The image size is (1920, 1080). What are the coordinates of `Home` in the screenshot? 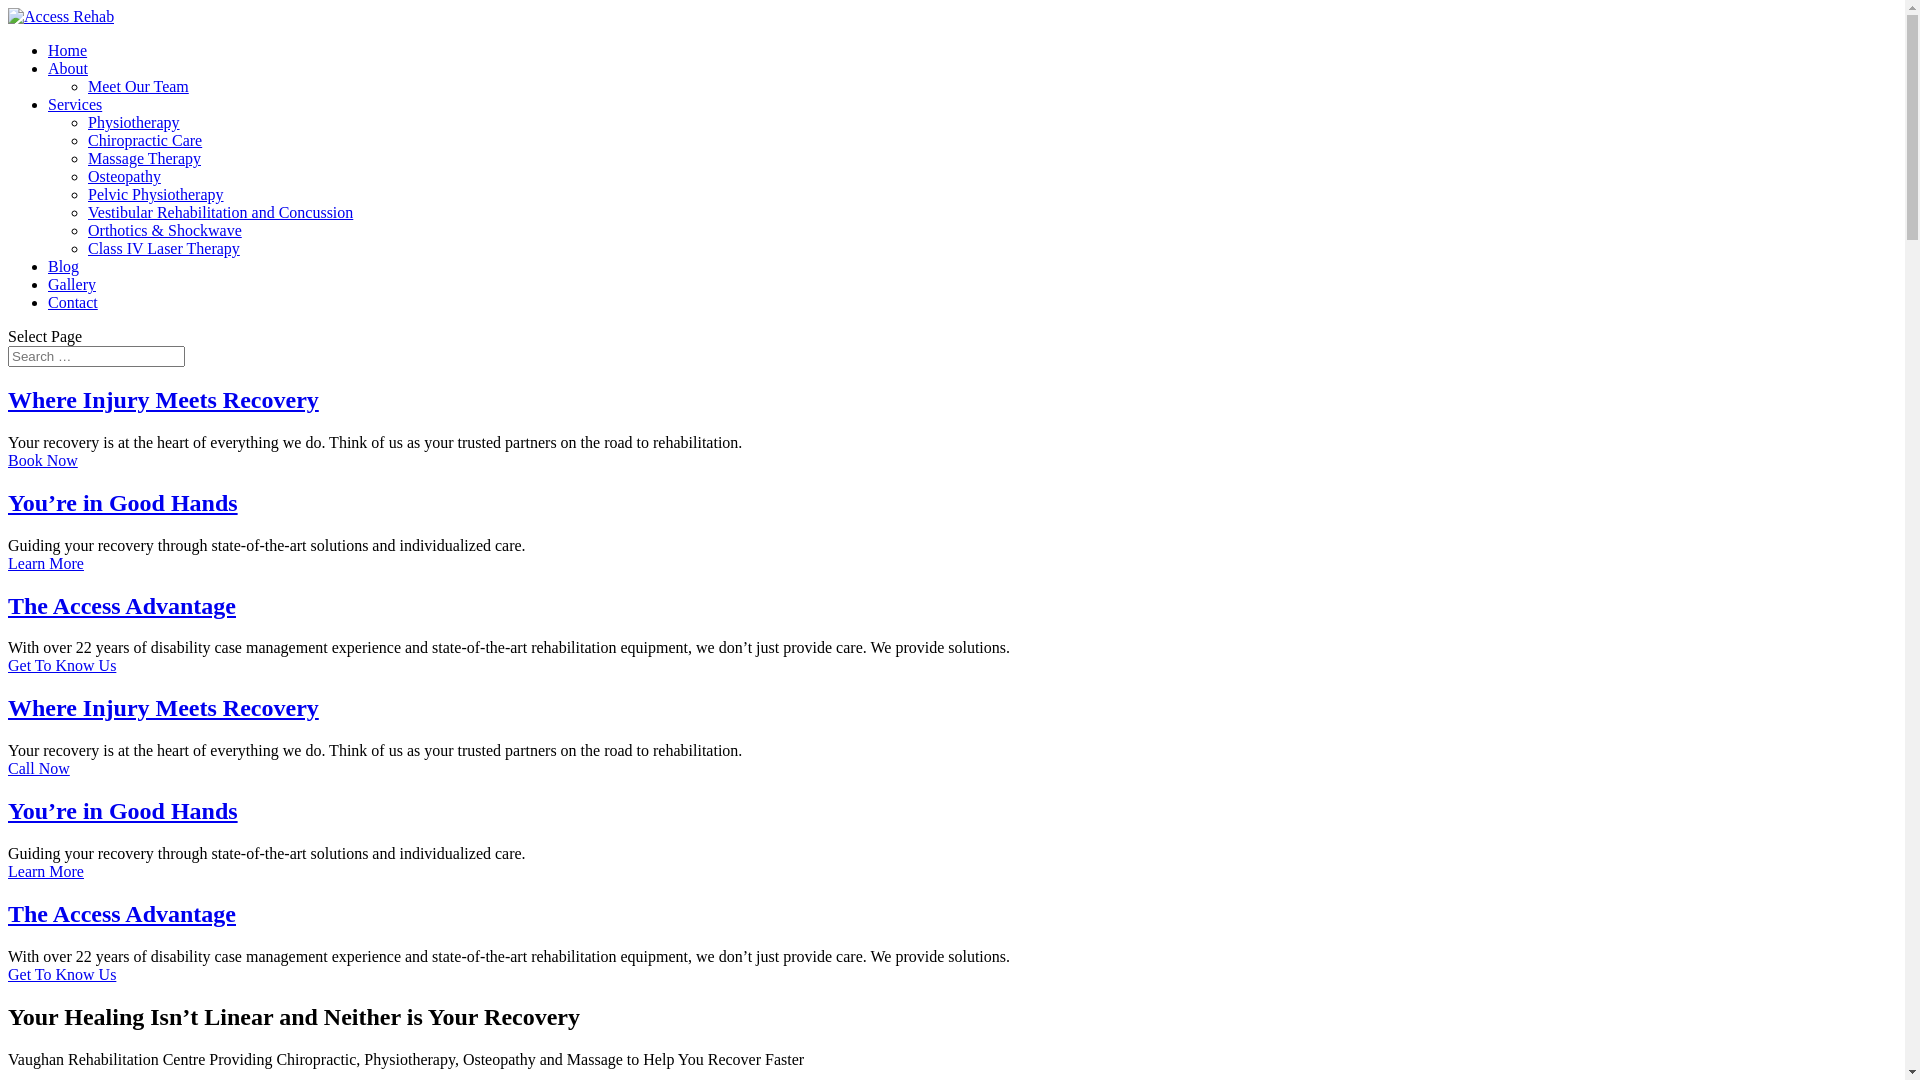 It's located at (68, 50).